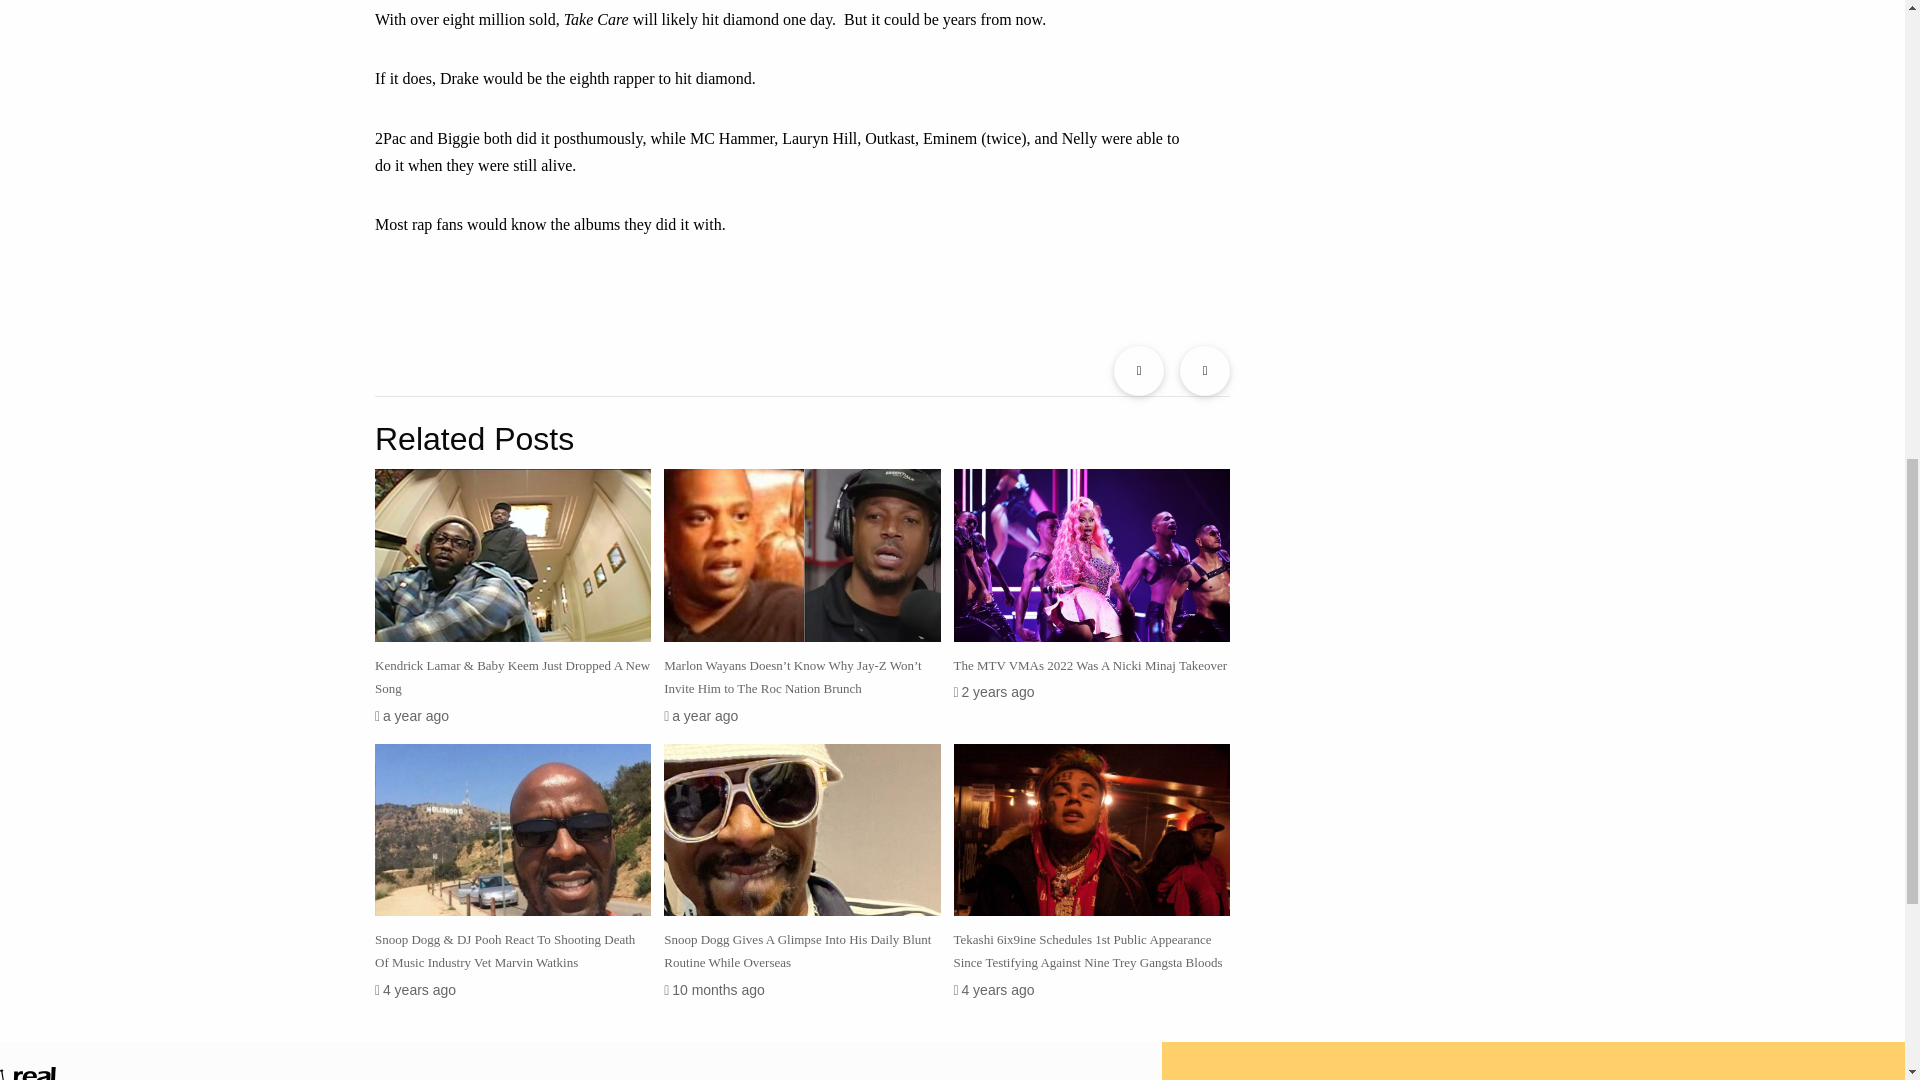  What do you see at coordinates (1091, 664) in the screenshot?
I see `The MTV VMAs 2022 Was A Nicki Minaj Takeover` at bounding box center [1091, 664].